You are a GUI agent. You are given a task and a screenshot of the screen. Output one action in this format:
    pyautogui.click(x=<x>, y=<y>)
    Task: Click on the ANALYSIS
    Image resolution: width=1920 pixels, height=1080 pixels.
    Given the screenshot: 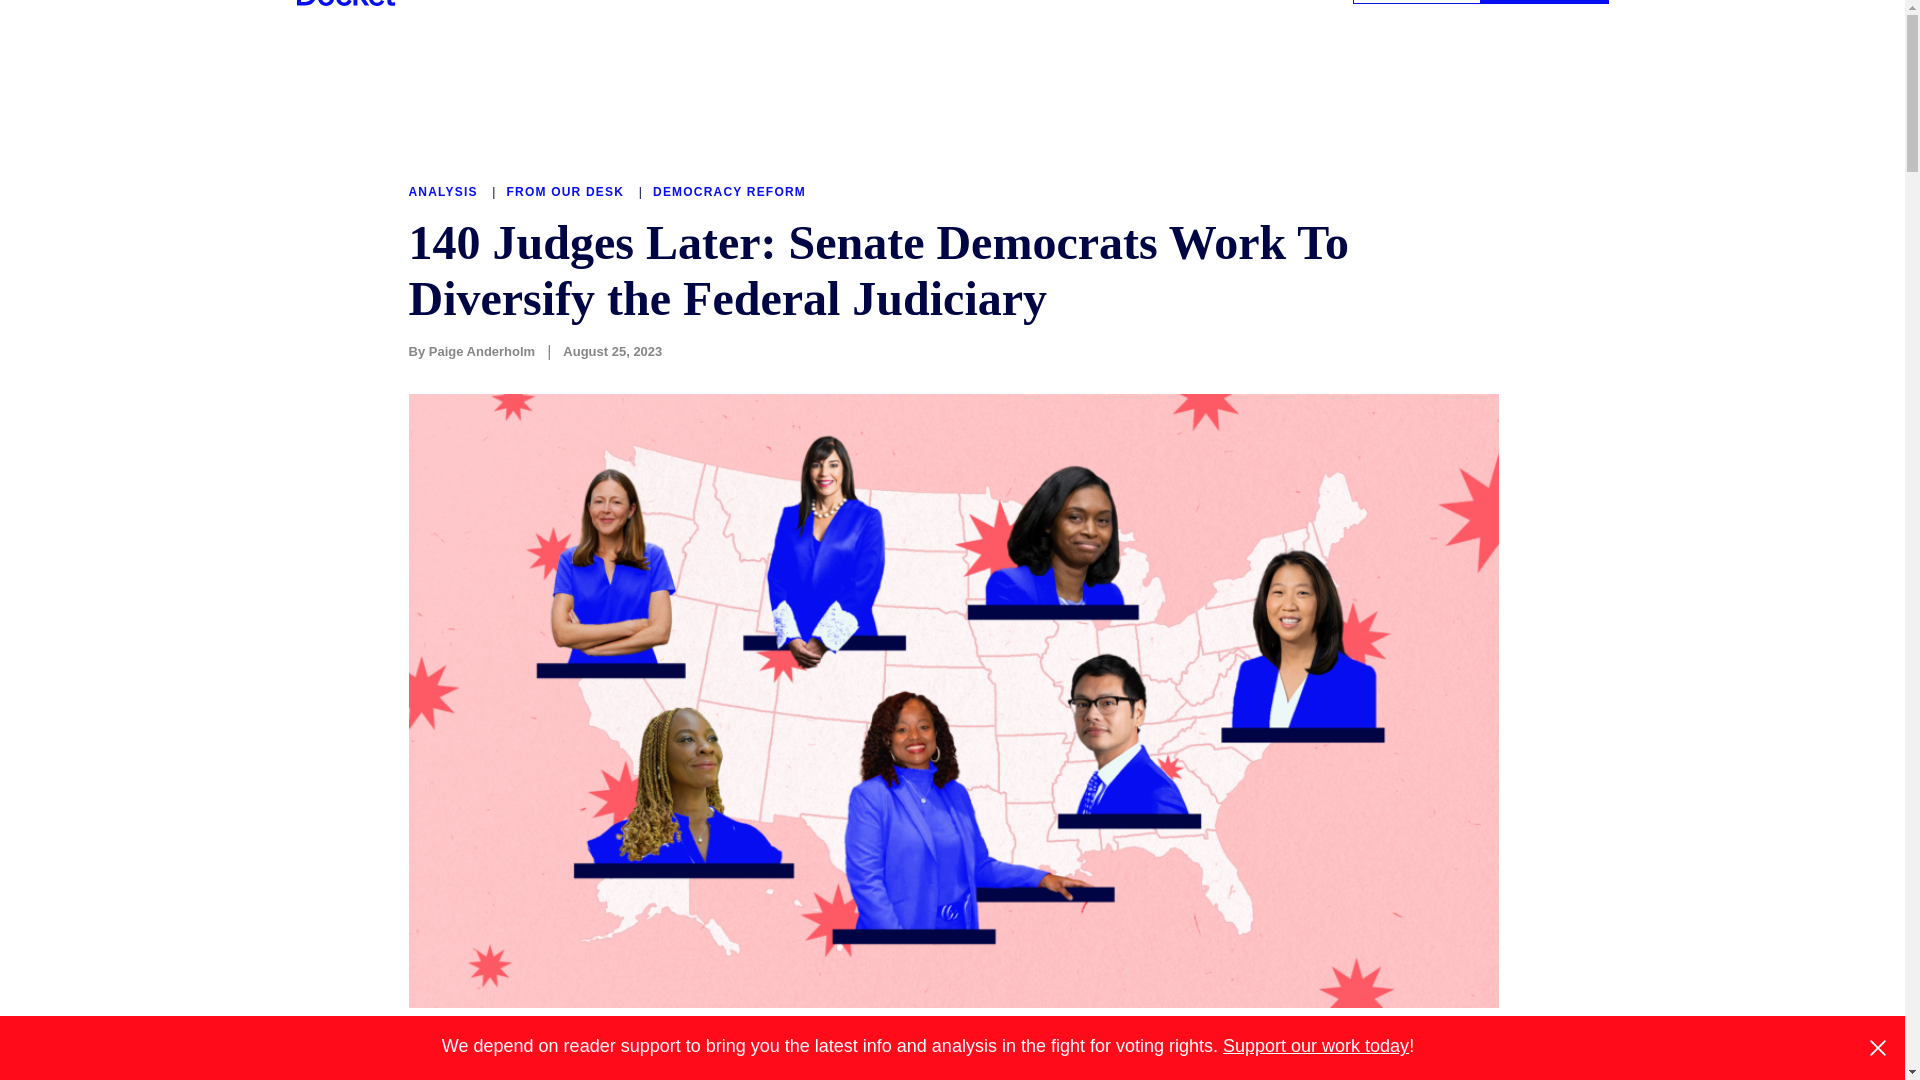 What is the action you would take?
    pyautogui.click(x=444, y=191)
    